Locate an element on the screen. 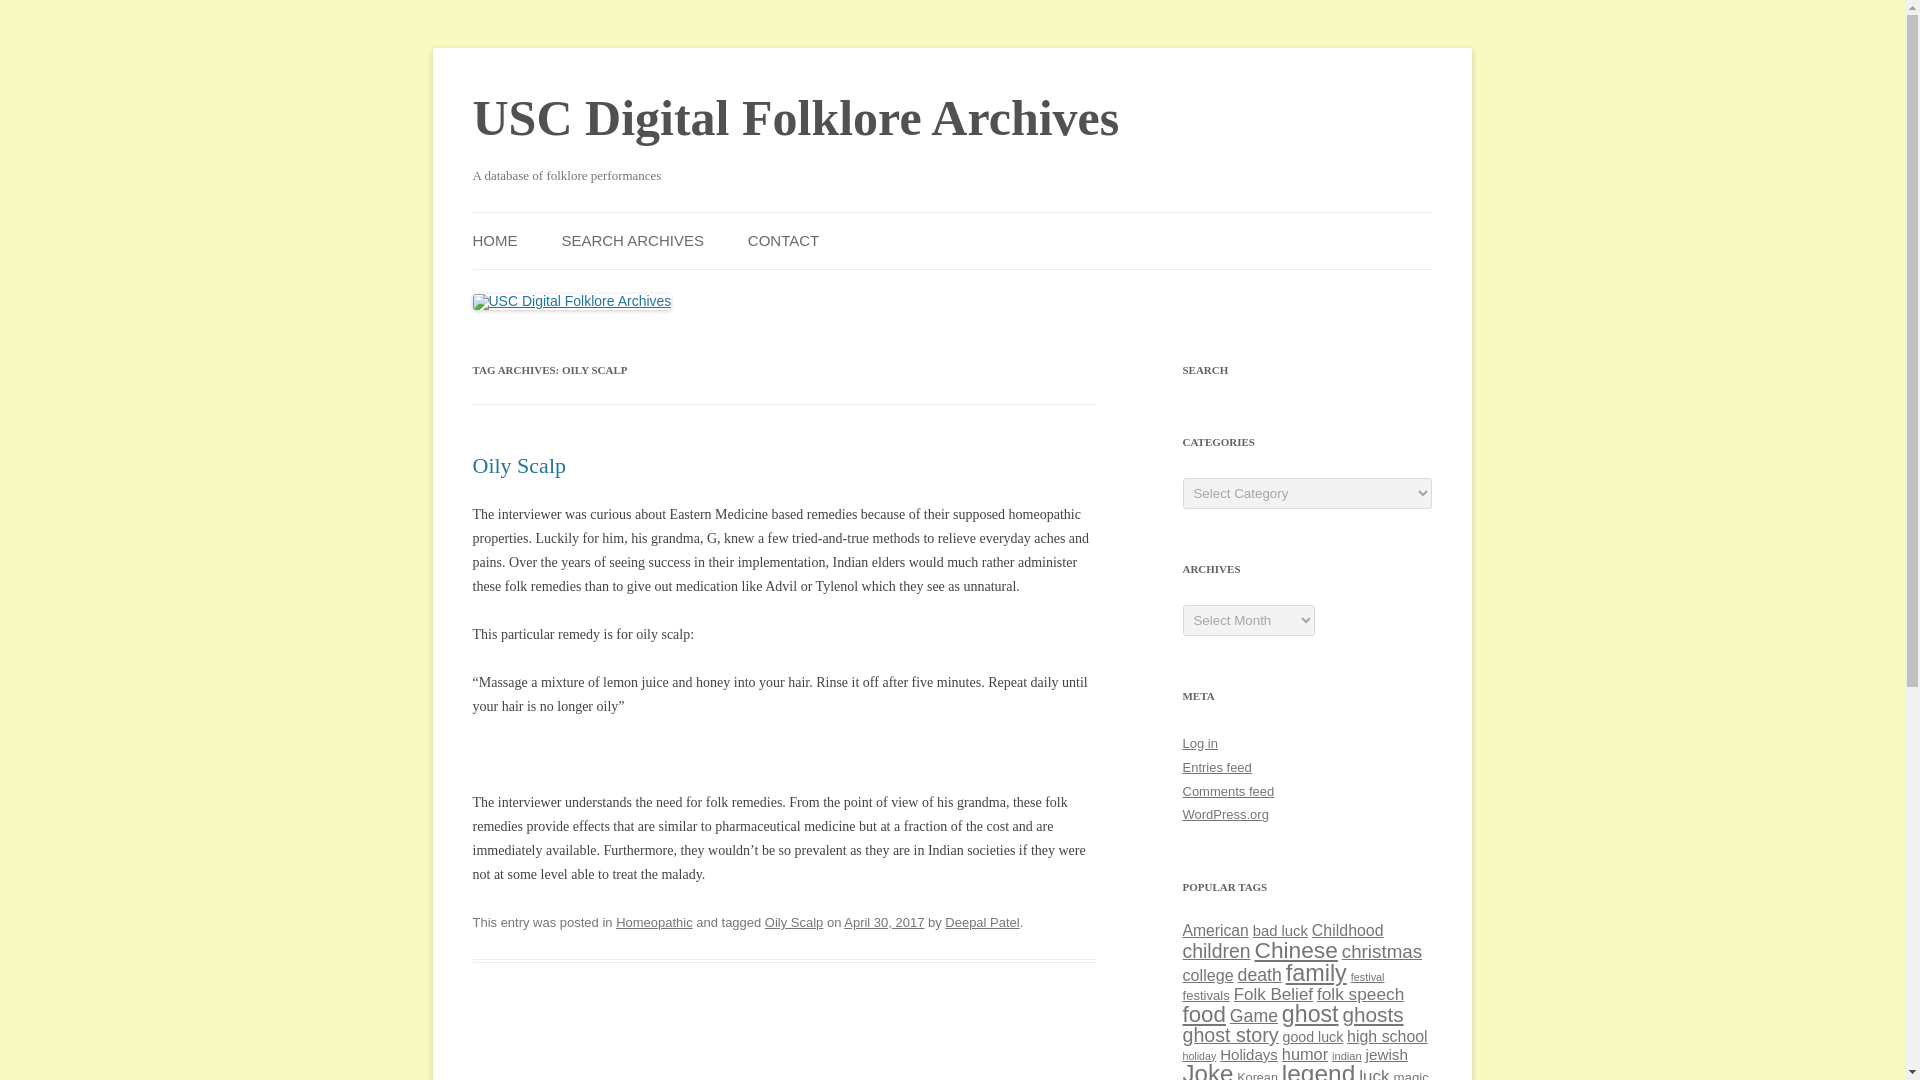 This screenshot has height=1080, width=1920. Log in is located at coordinates (1200, 742).